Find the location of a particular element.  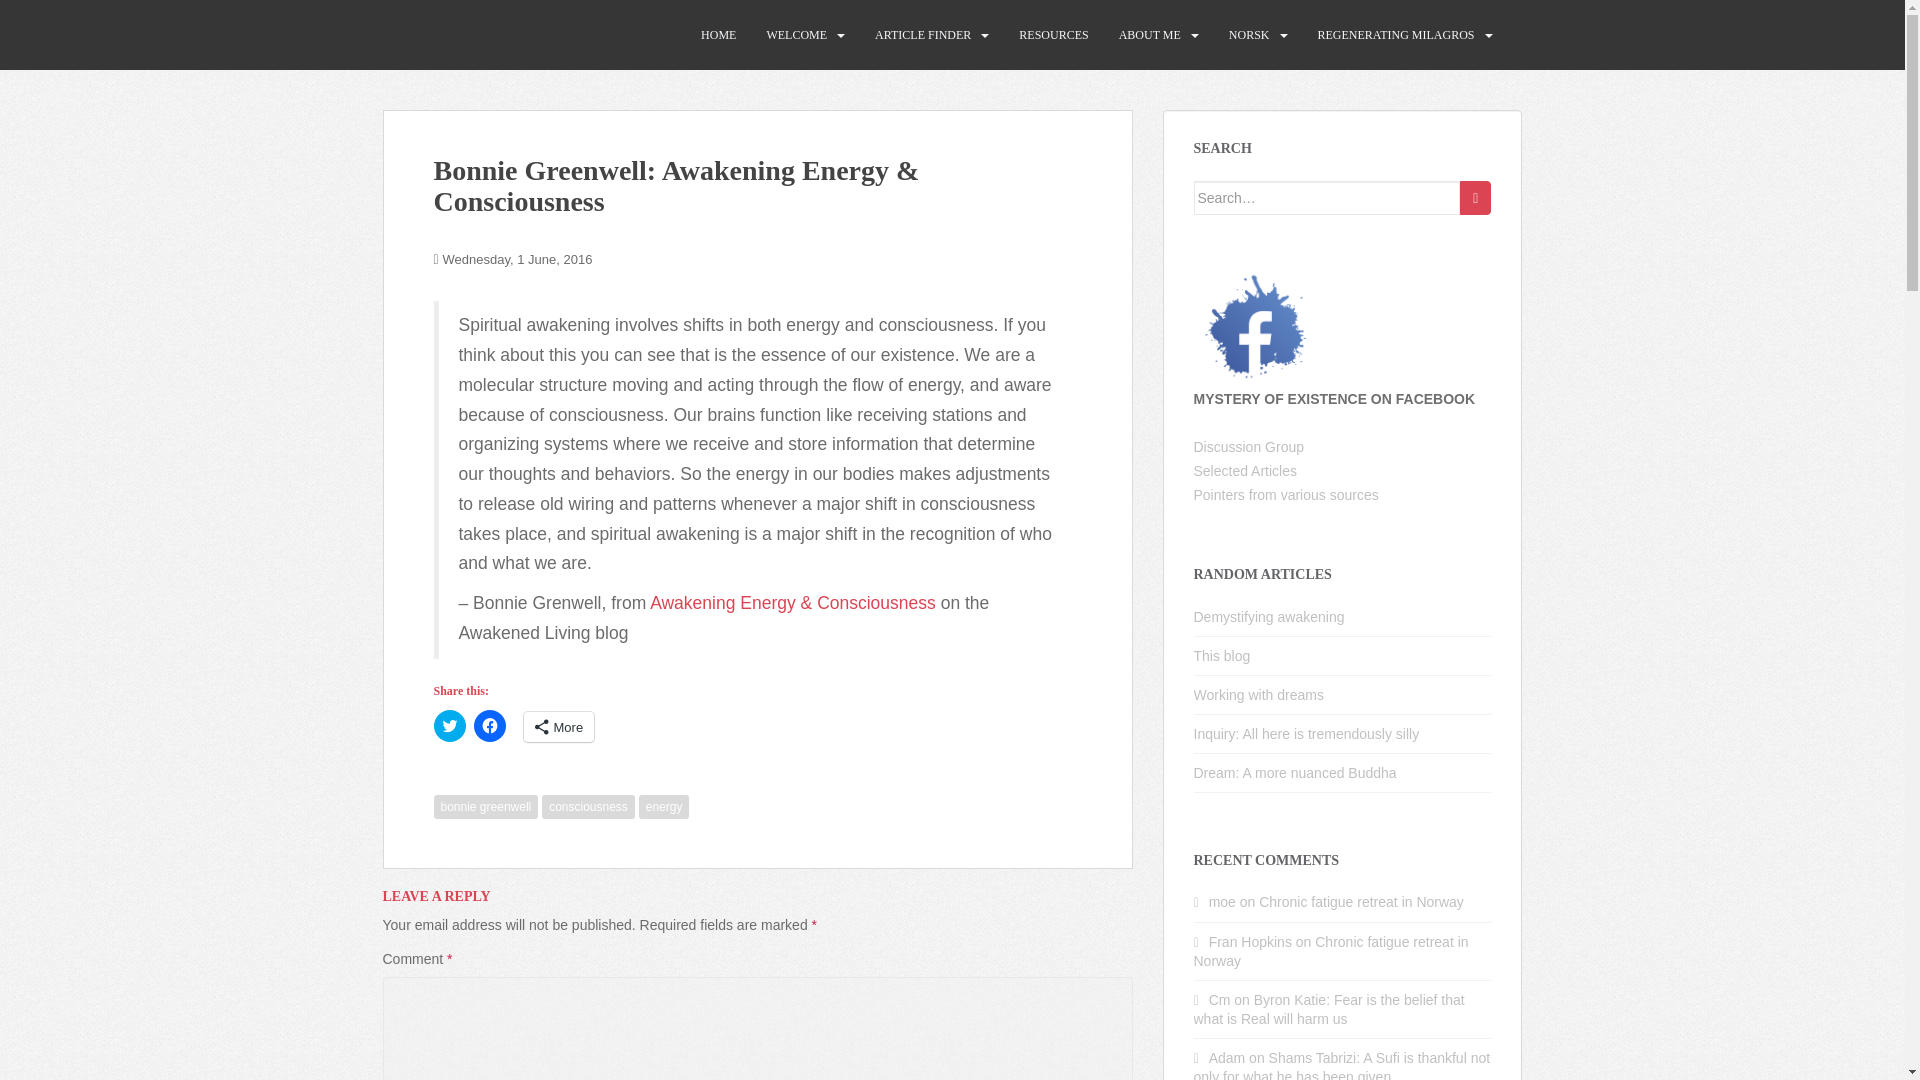

Search for: is located at coordinates (1328, 198).